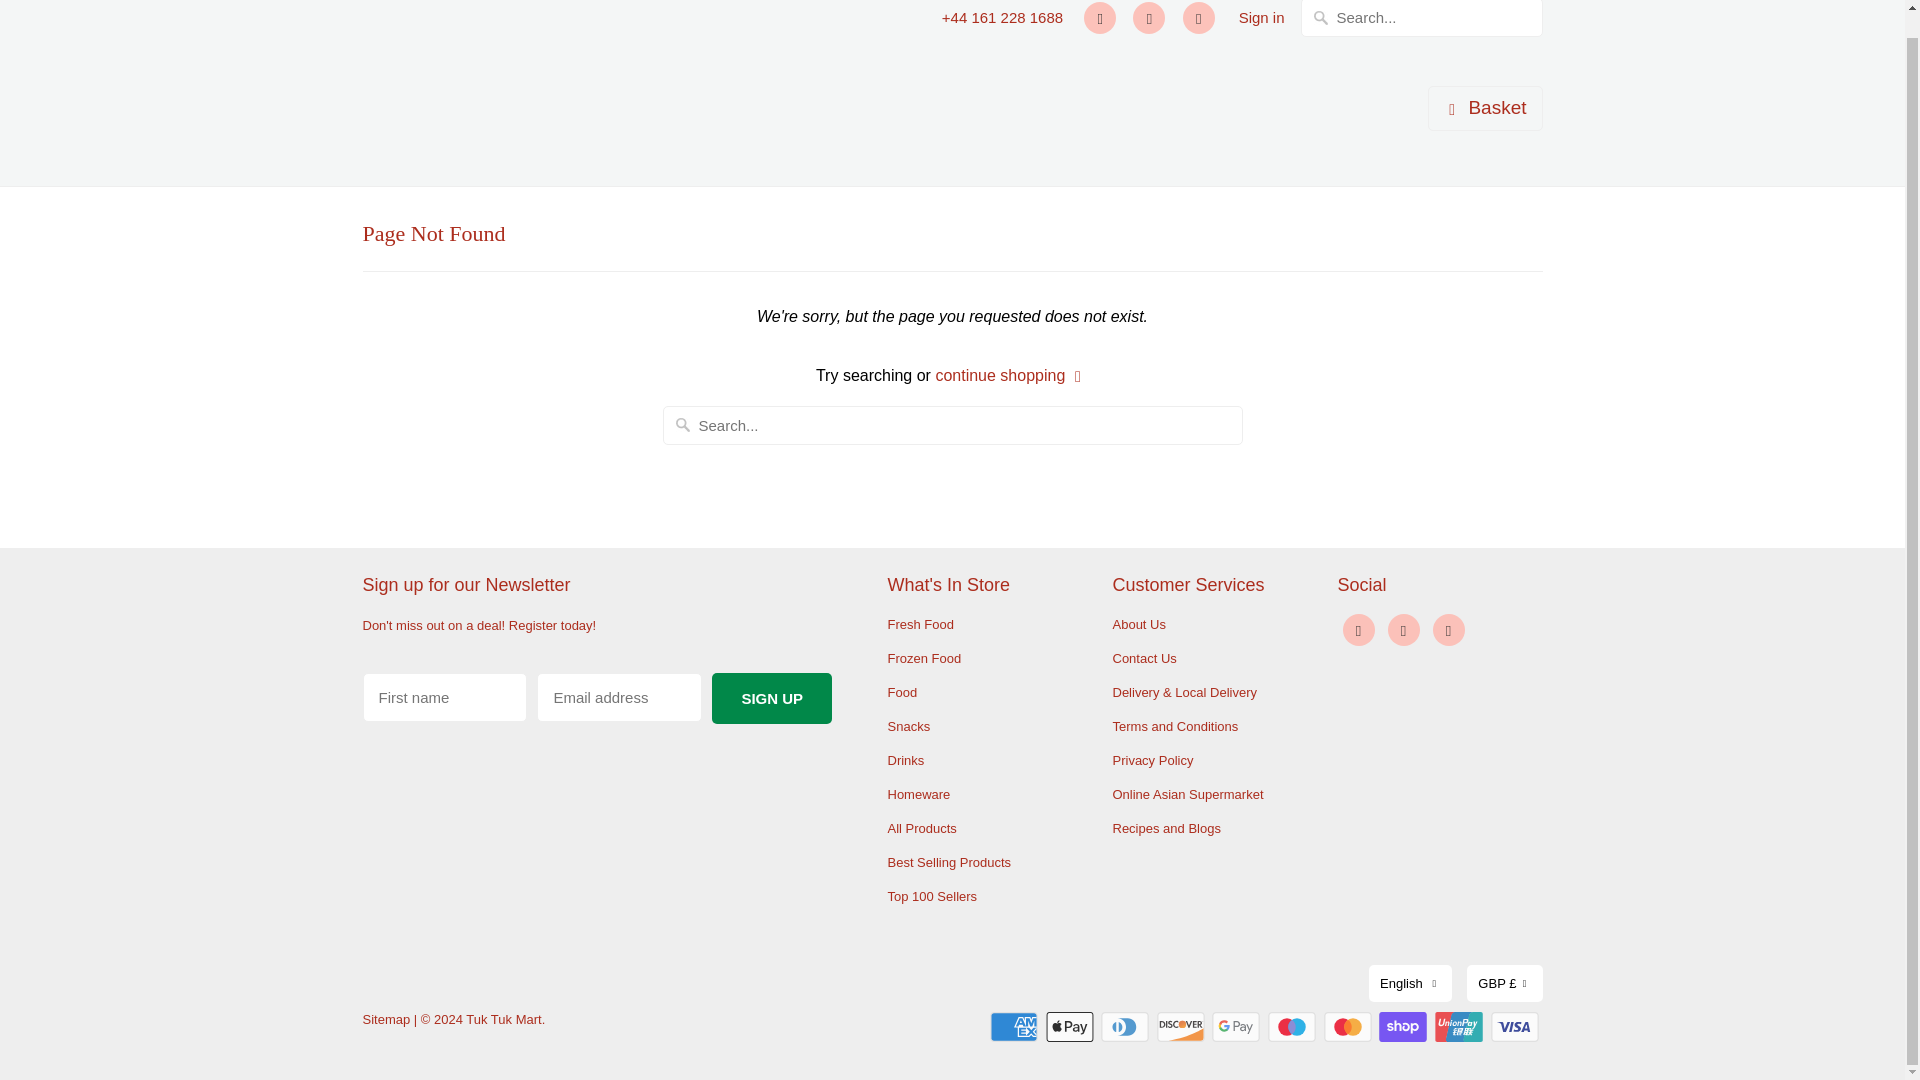 This screenshot has width=1920, height=1080. Describe the element at coordinates (772, 698) in the screenshot. I see `Sign Up` at that location.